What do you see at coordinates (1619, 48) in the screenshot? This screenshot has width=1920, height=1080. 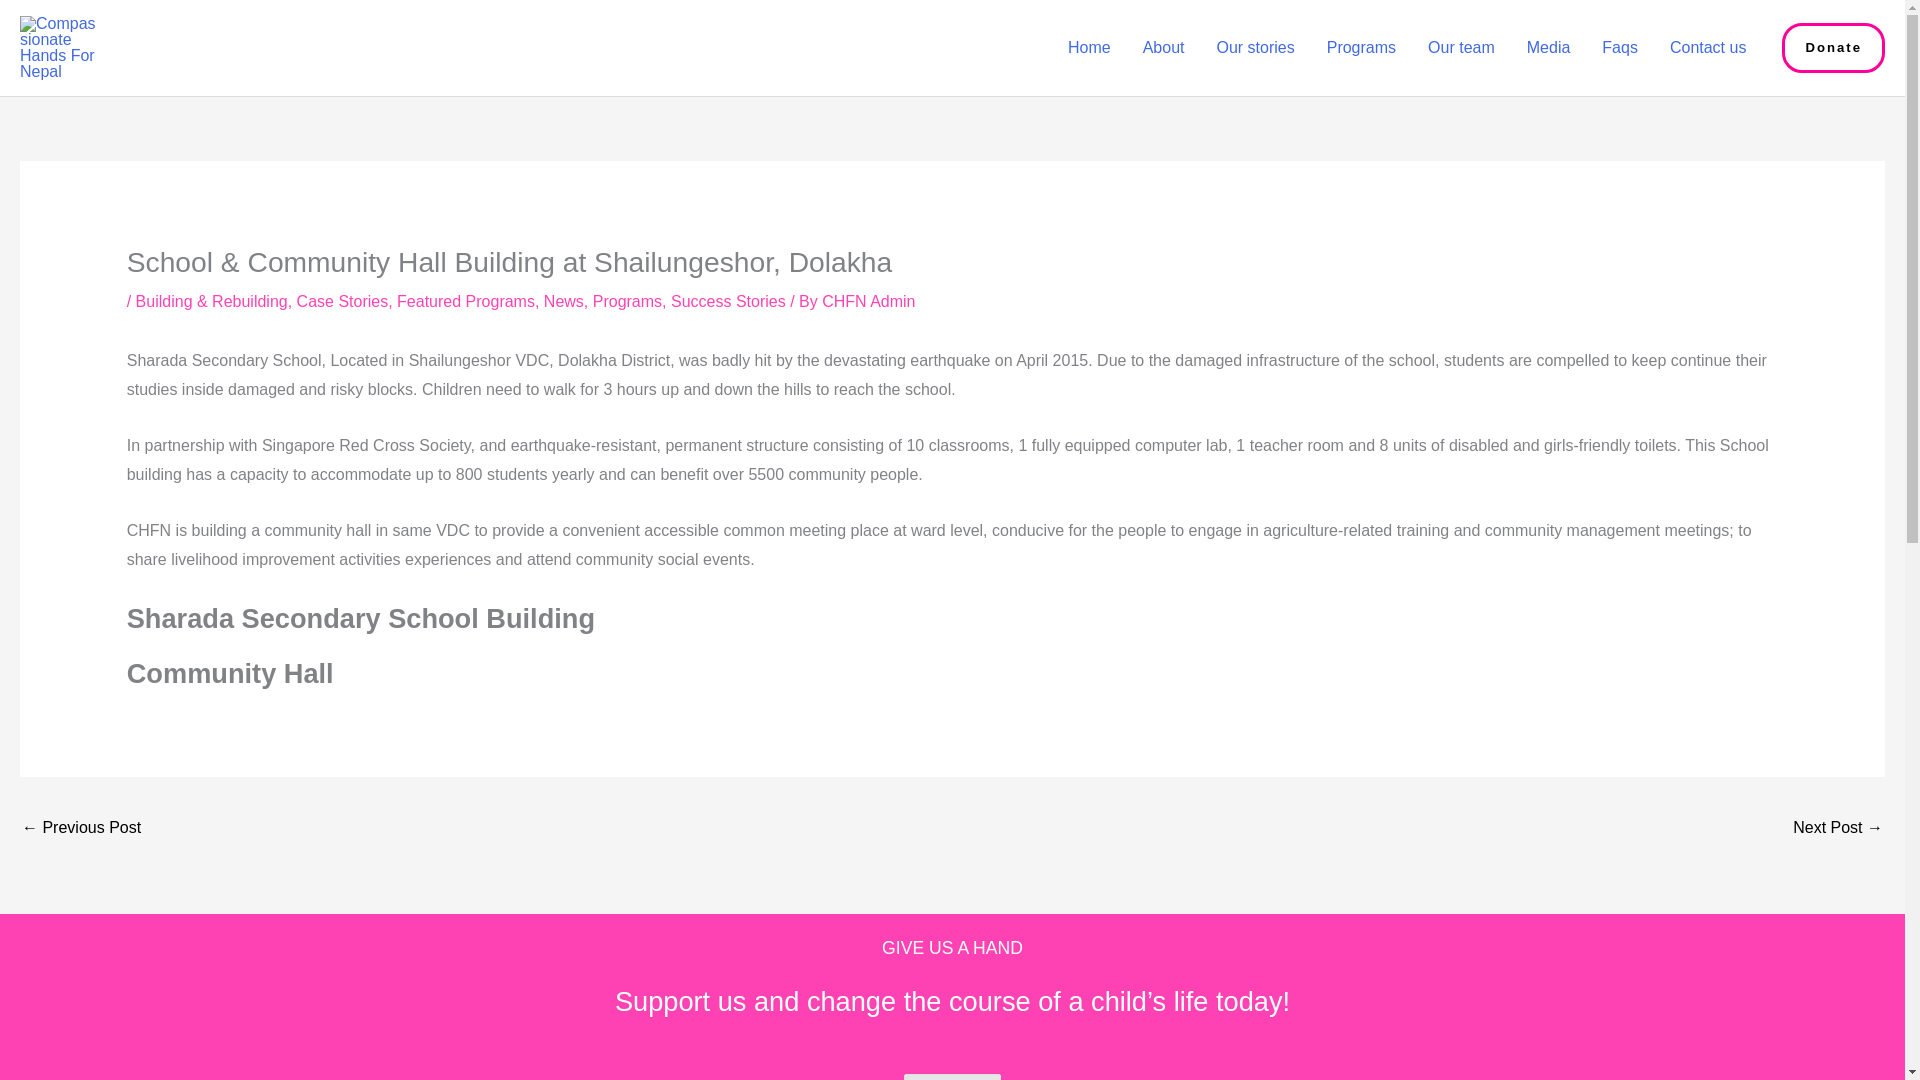 I see `Faqs` at bounding box center [1619, 48].